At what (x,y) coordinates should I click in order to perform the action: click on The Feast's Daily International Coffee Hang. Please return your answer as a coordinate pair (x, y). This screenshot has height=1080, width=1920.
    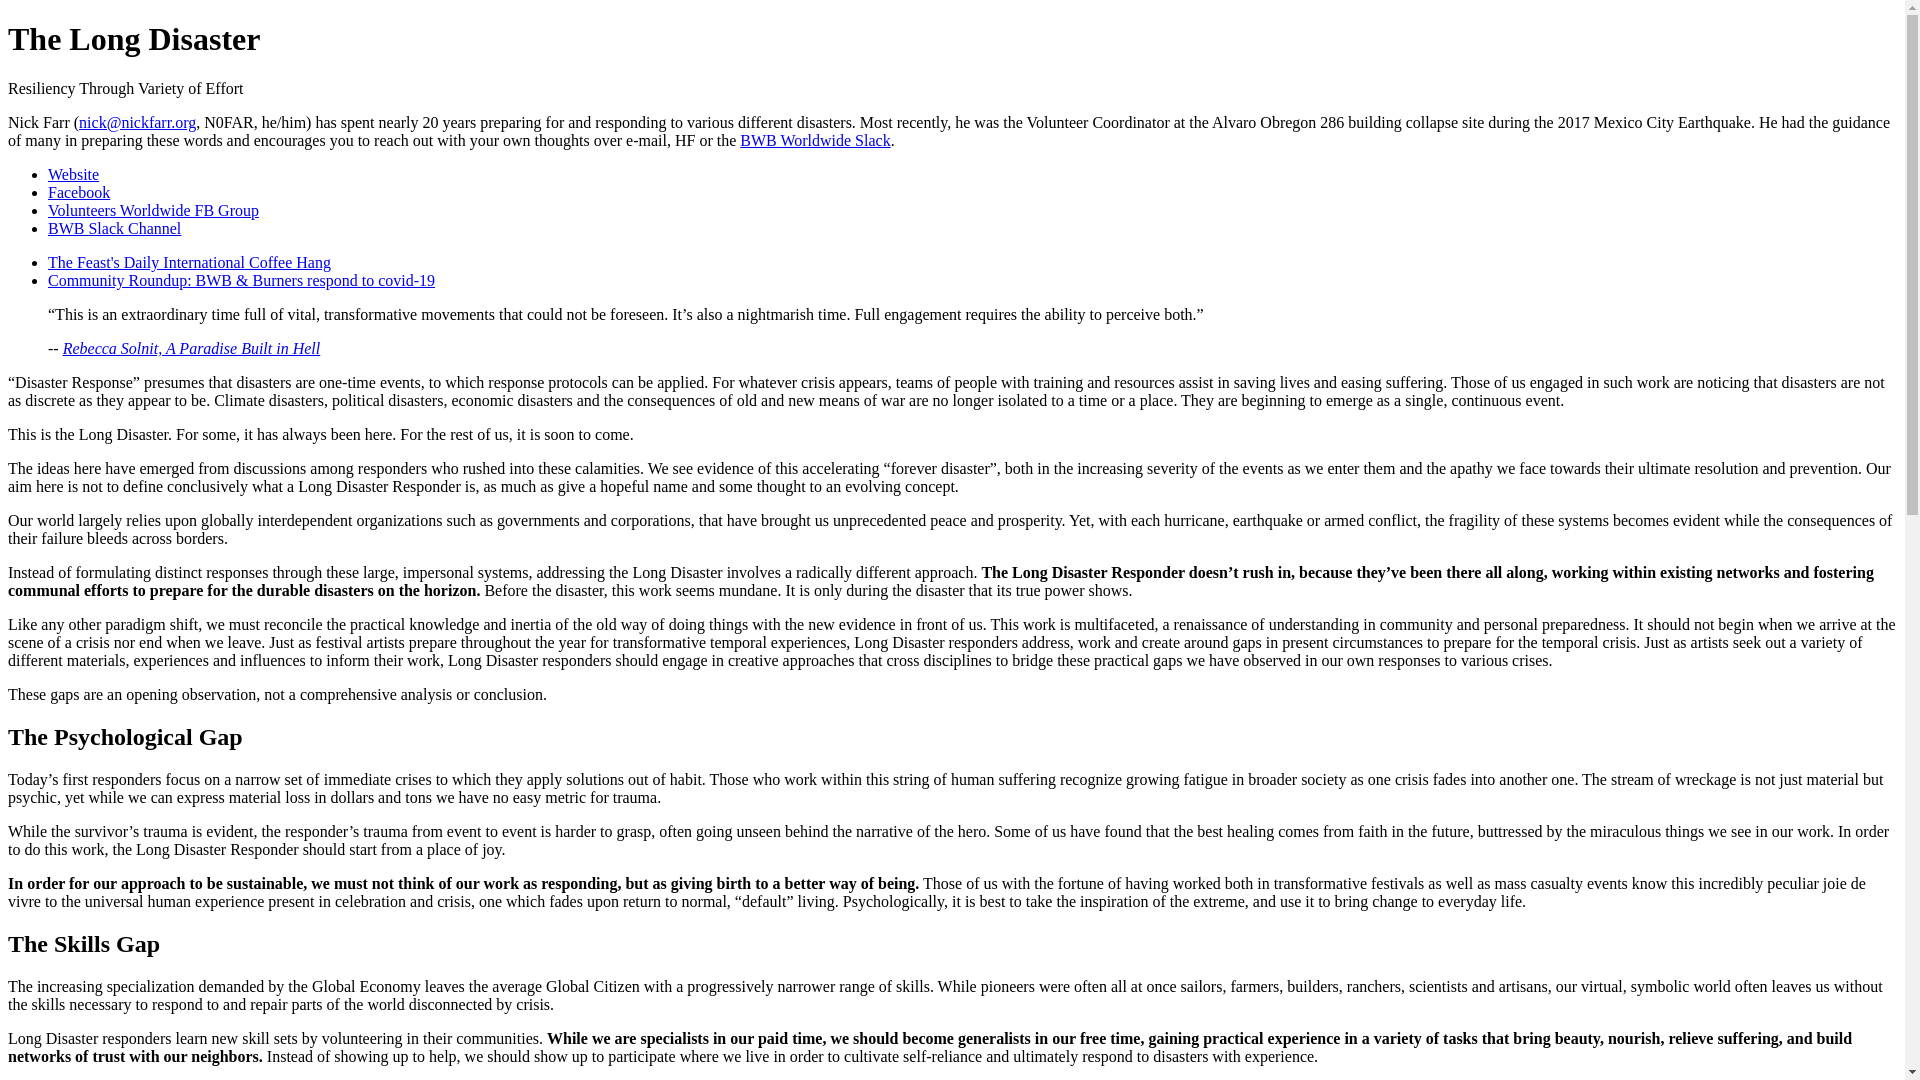
    Looking at the image, I should click on (189, 262).